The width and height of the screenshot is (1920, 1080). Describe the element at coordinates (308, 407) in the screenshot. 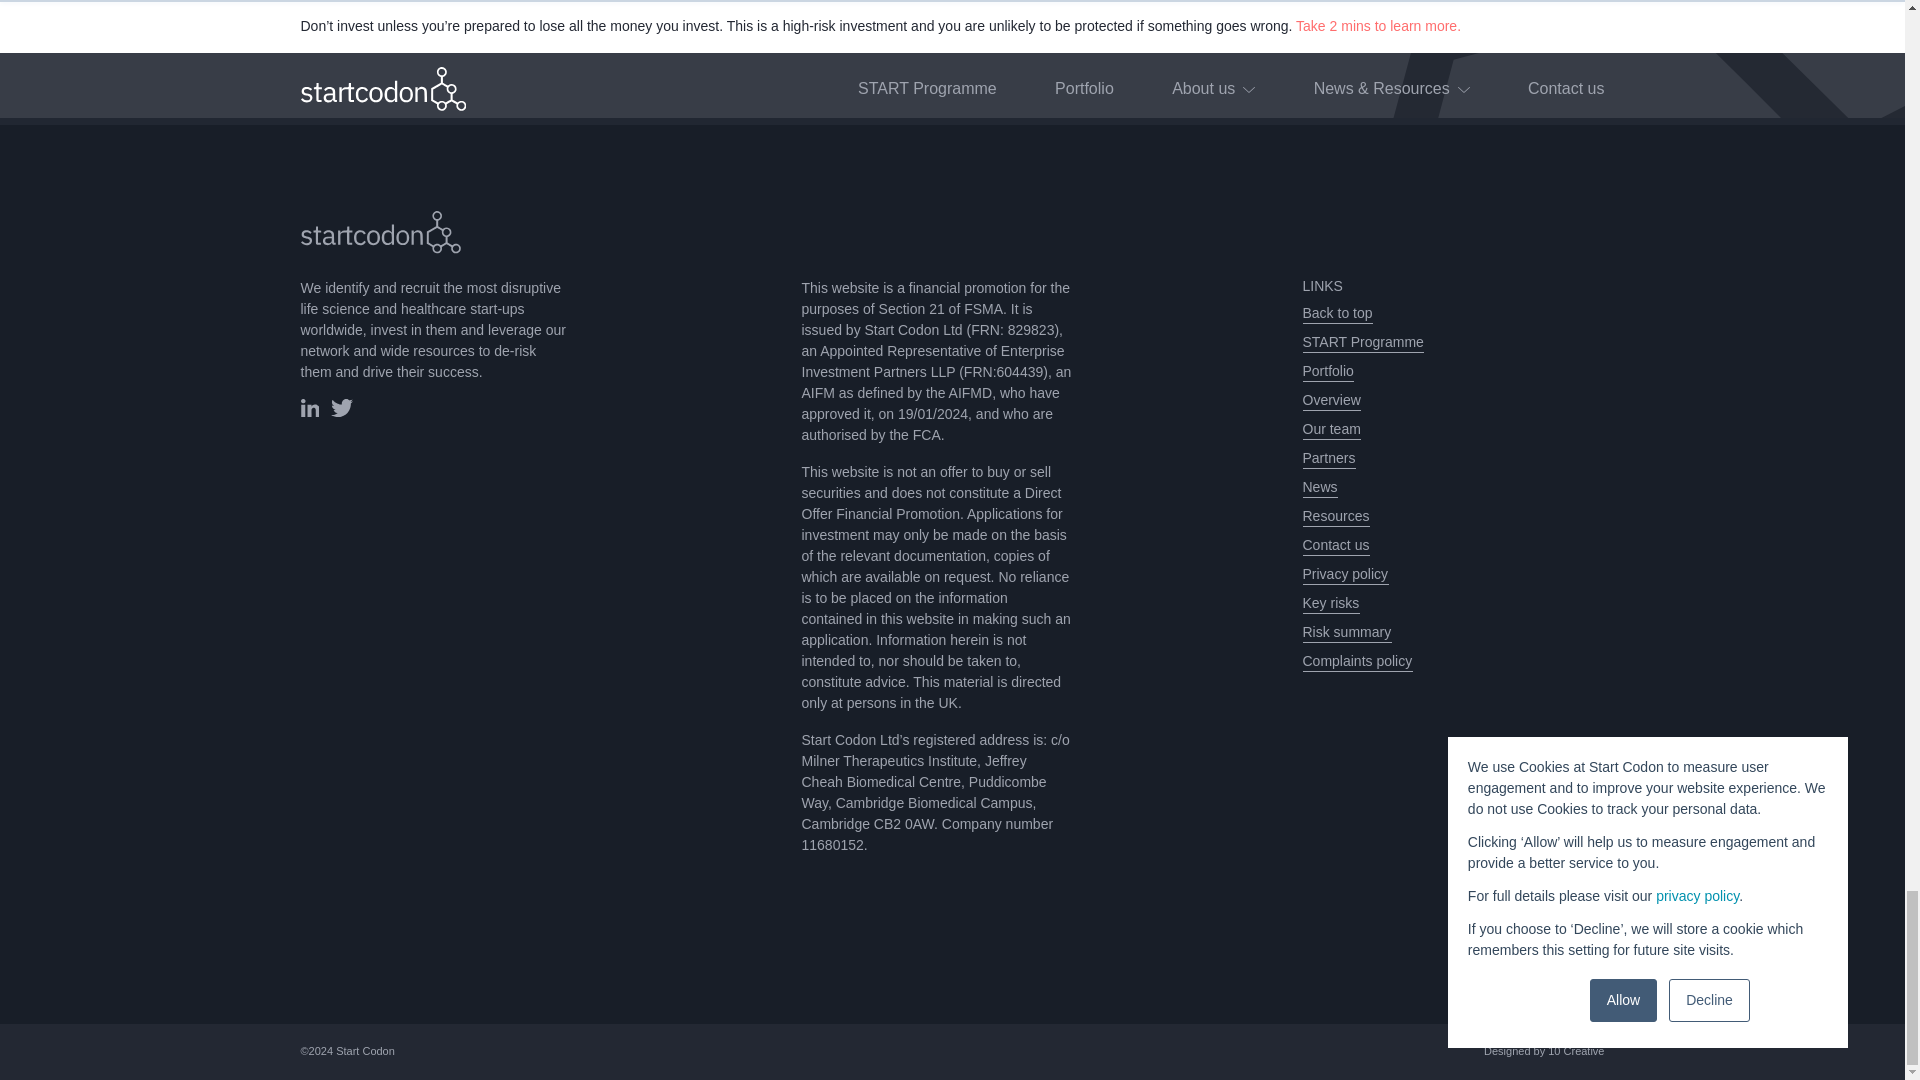

I see `Linkedin` at that location.